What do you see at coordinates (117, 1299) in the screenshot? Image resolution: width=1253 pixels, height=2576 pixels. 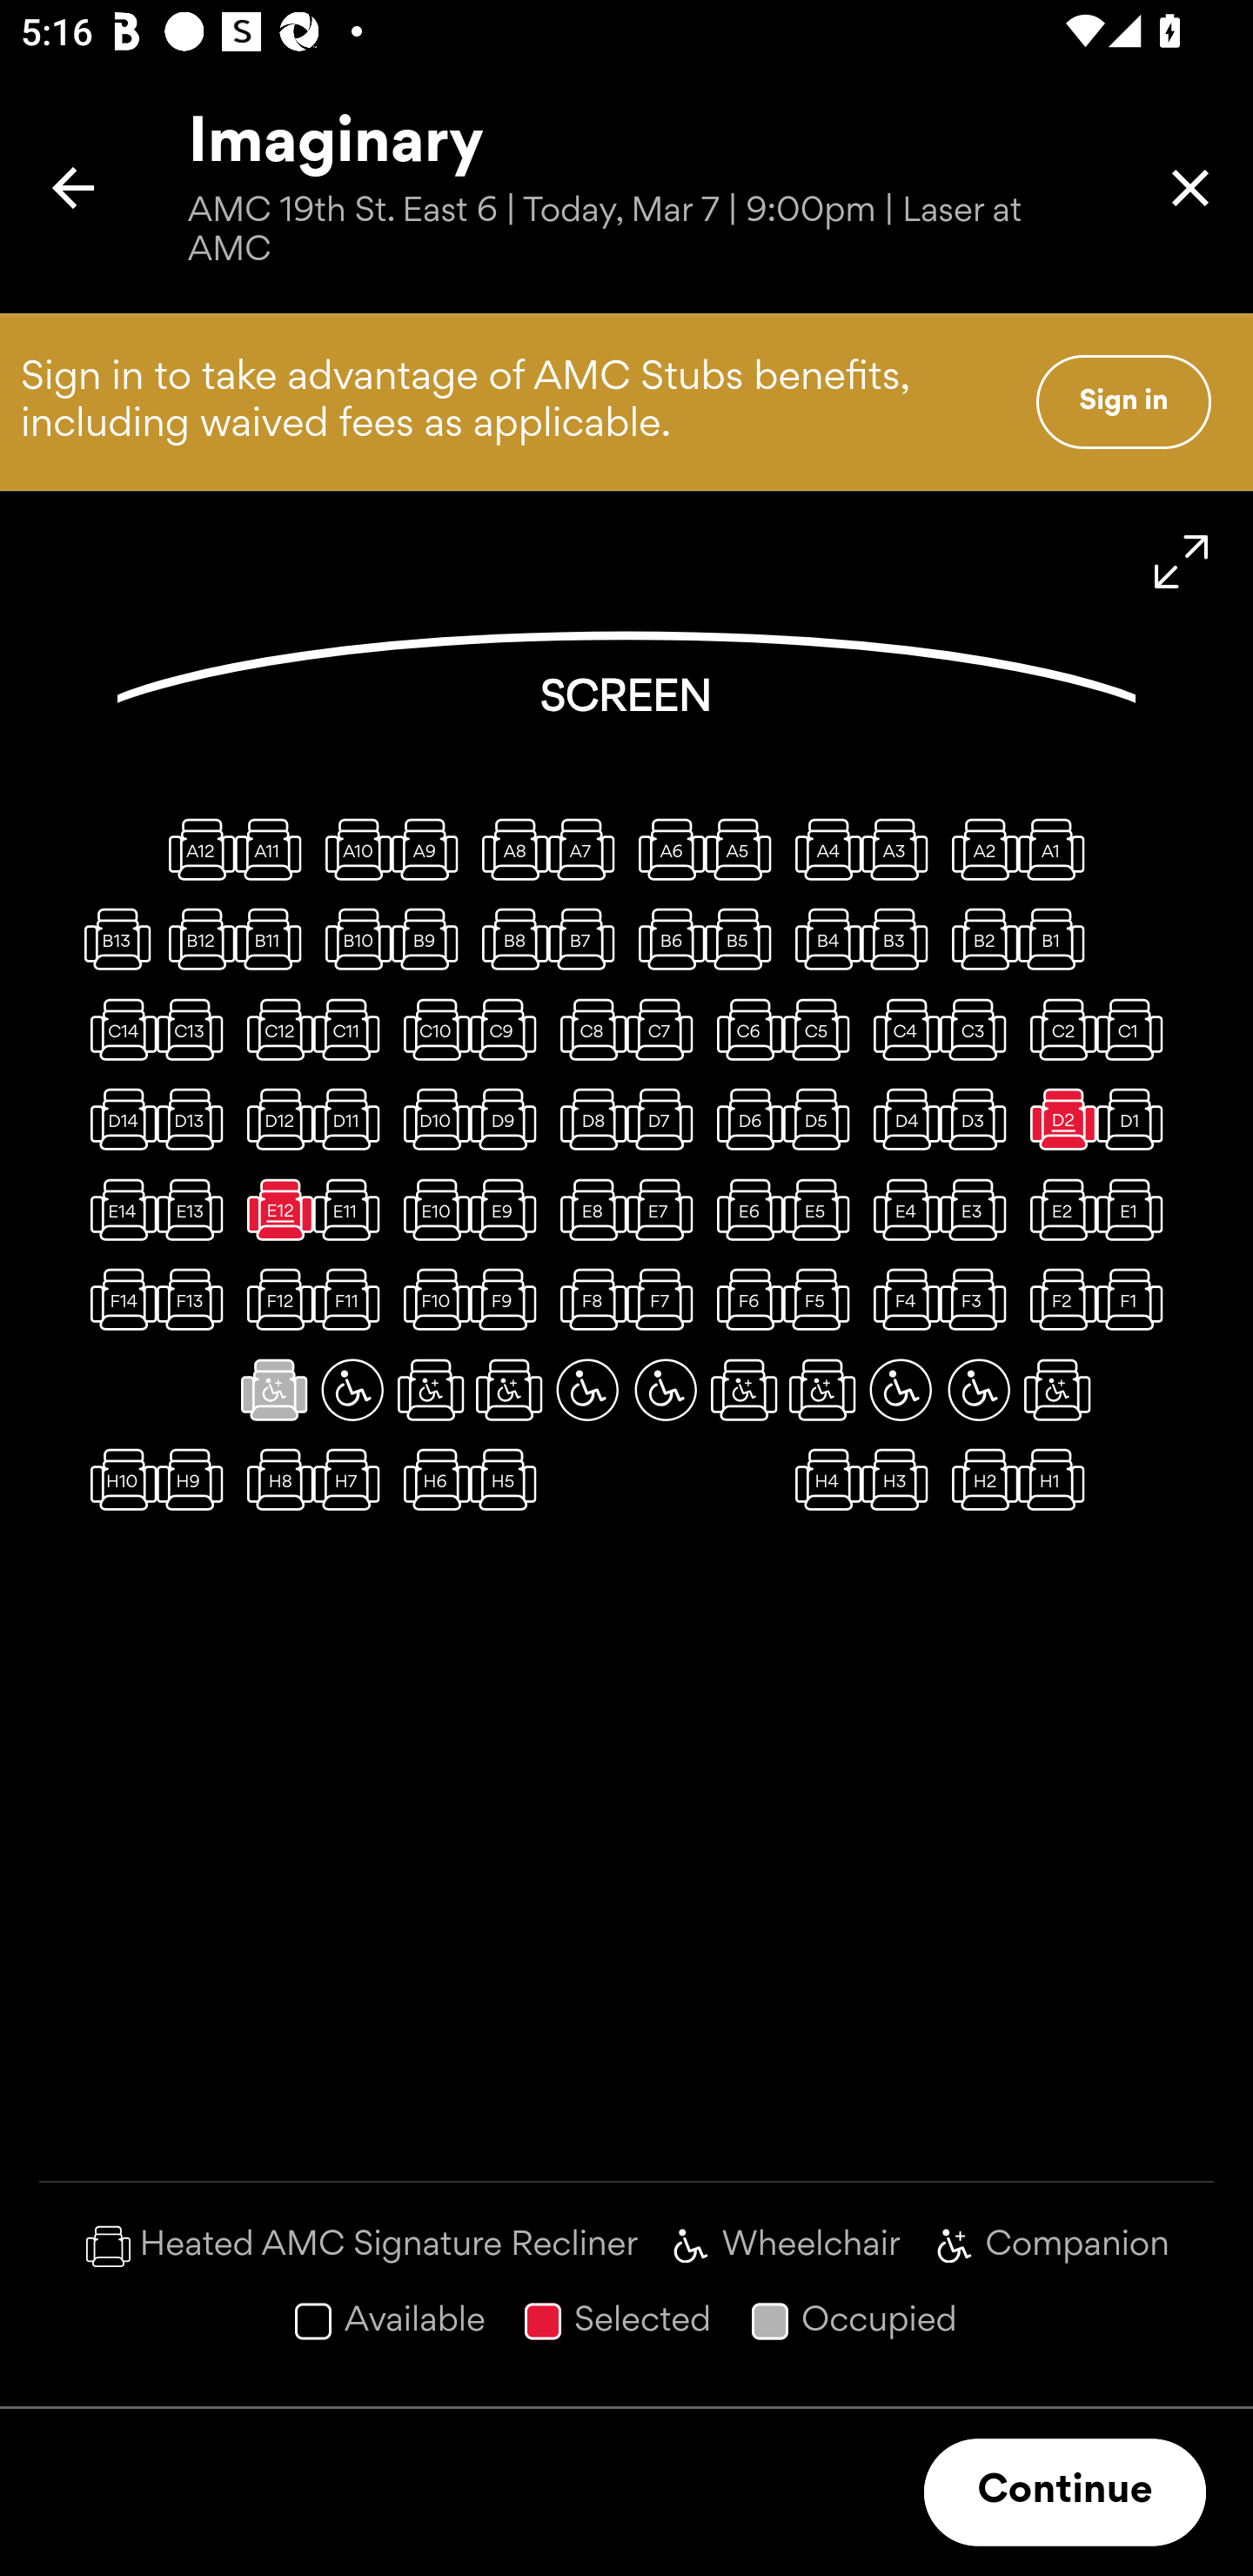 I see `F14, Regular seat, available` at bounding box center [117, 1299].